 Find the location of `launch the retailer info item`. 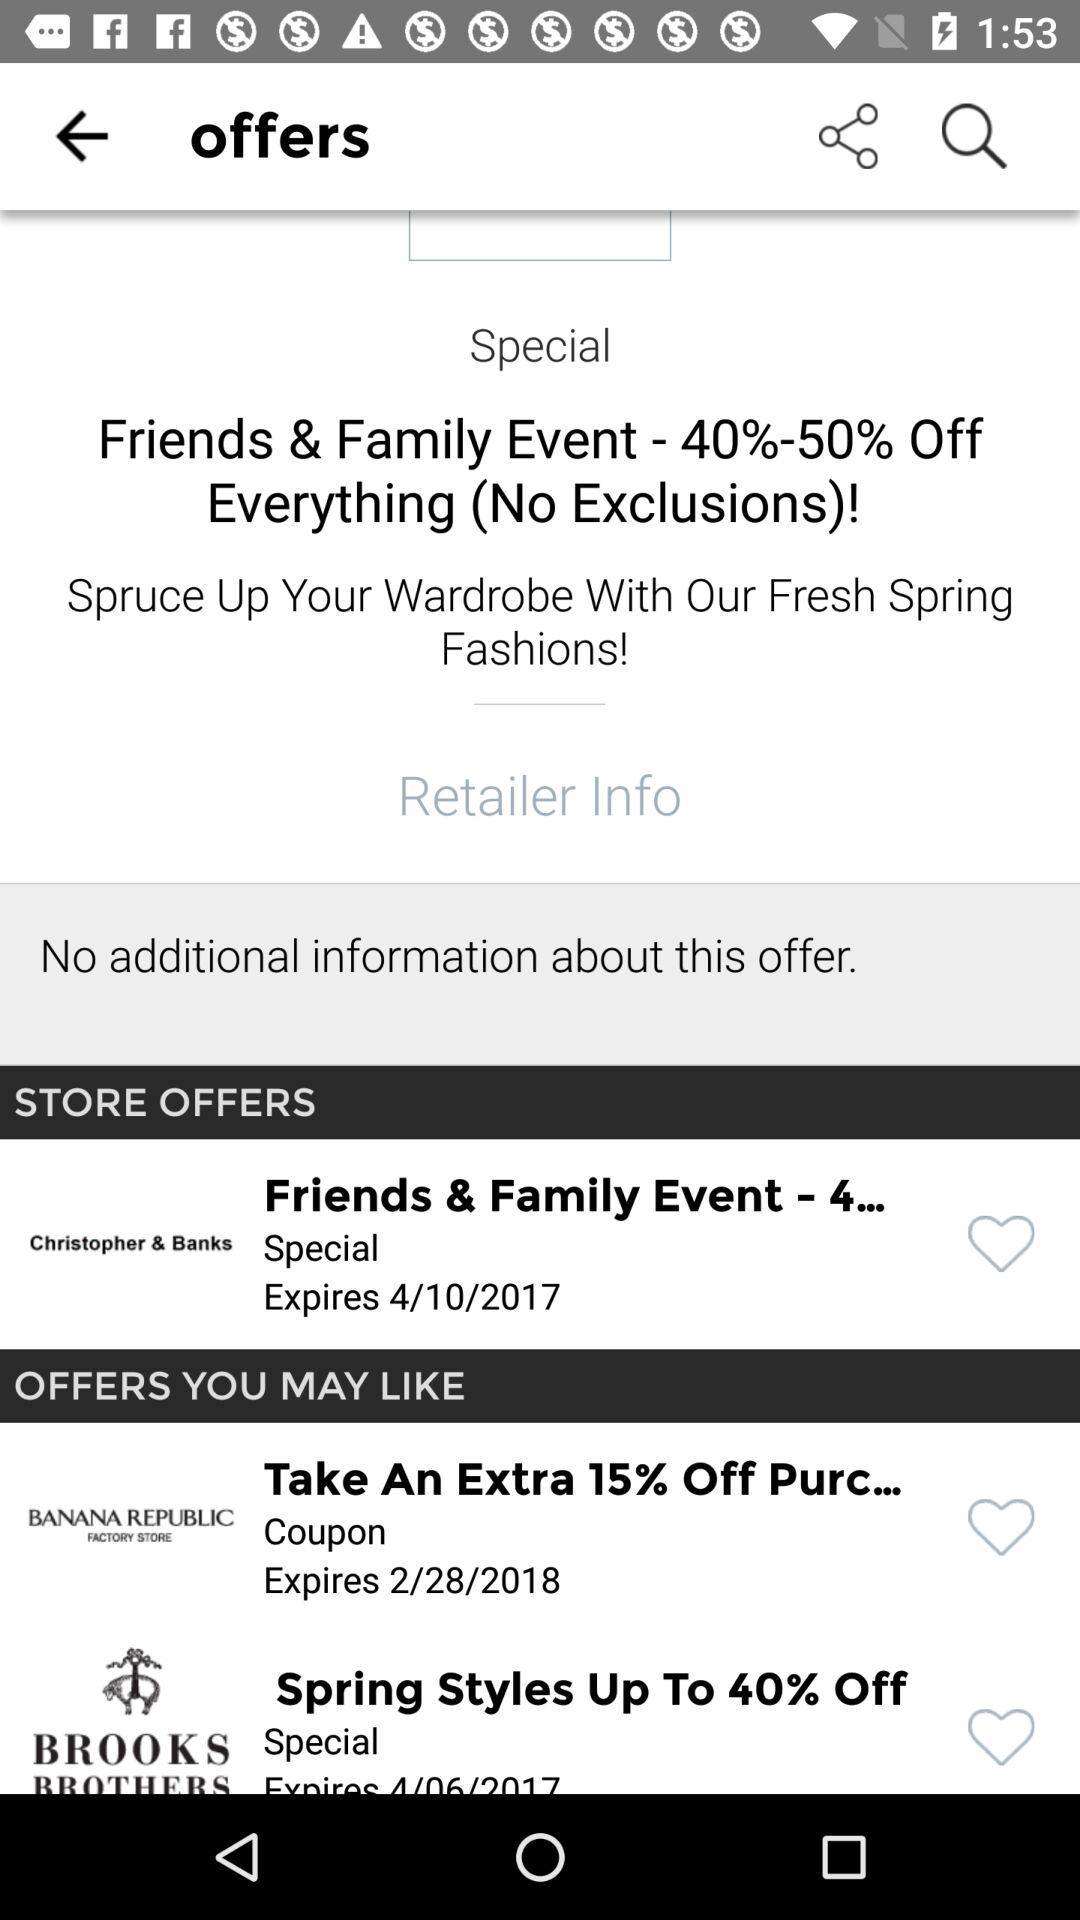

launch the retailer info item is located at coordinates (539, 794).